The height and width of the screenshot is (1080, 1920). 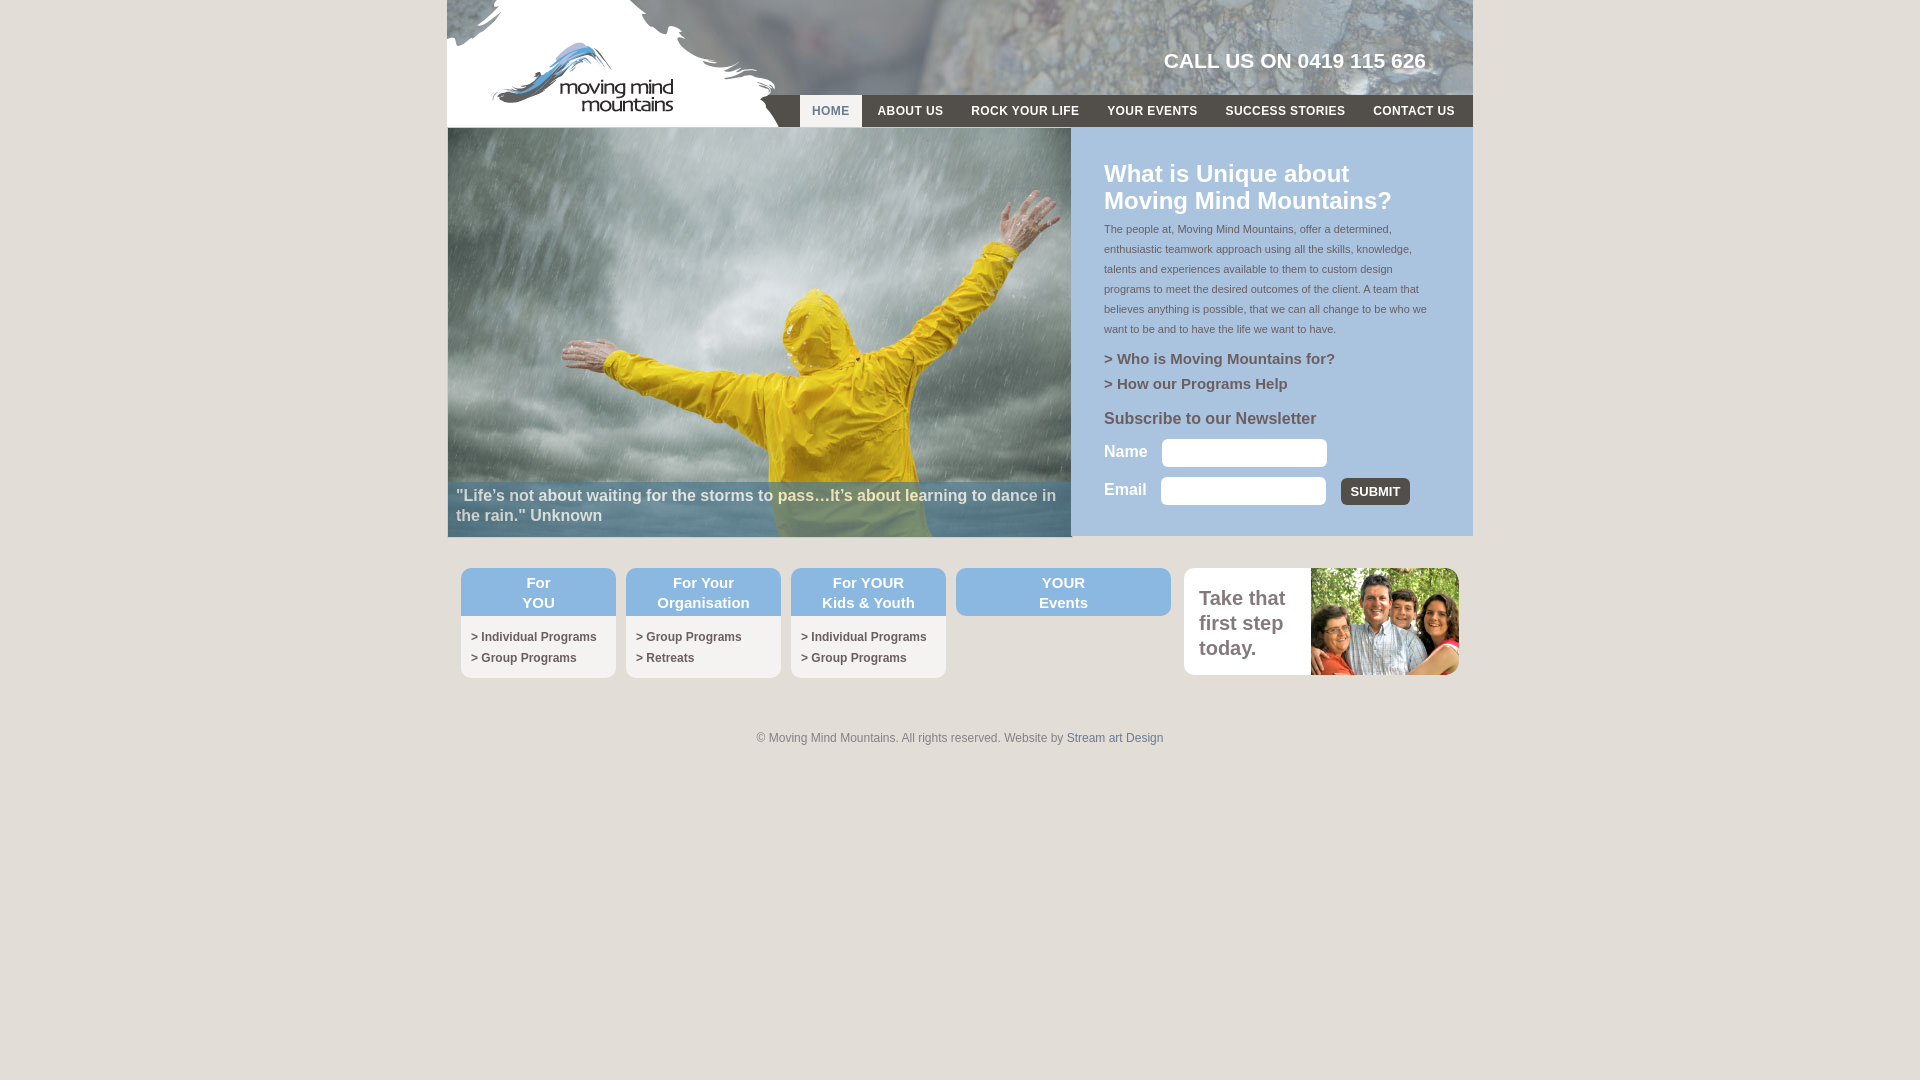 I want to click on Submit, so click(x=1376, y=492).